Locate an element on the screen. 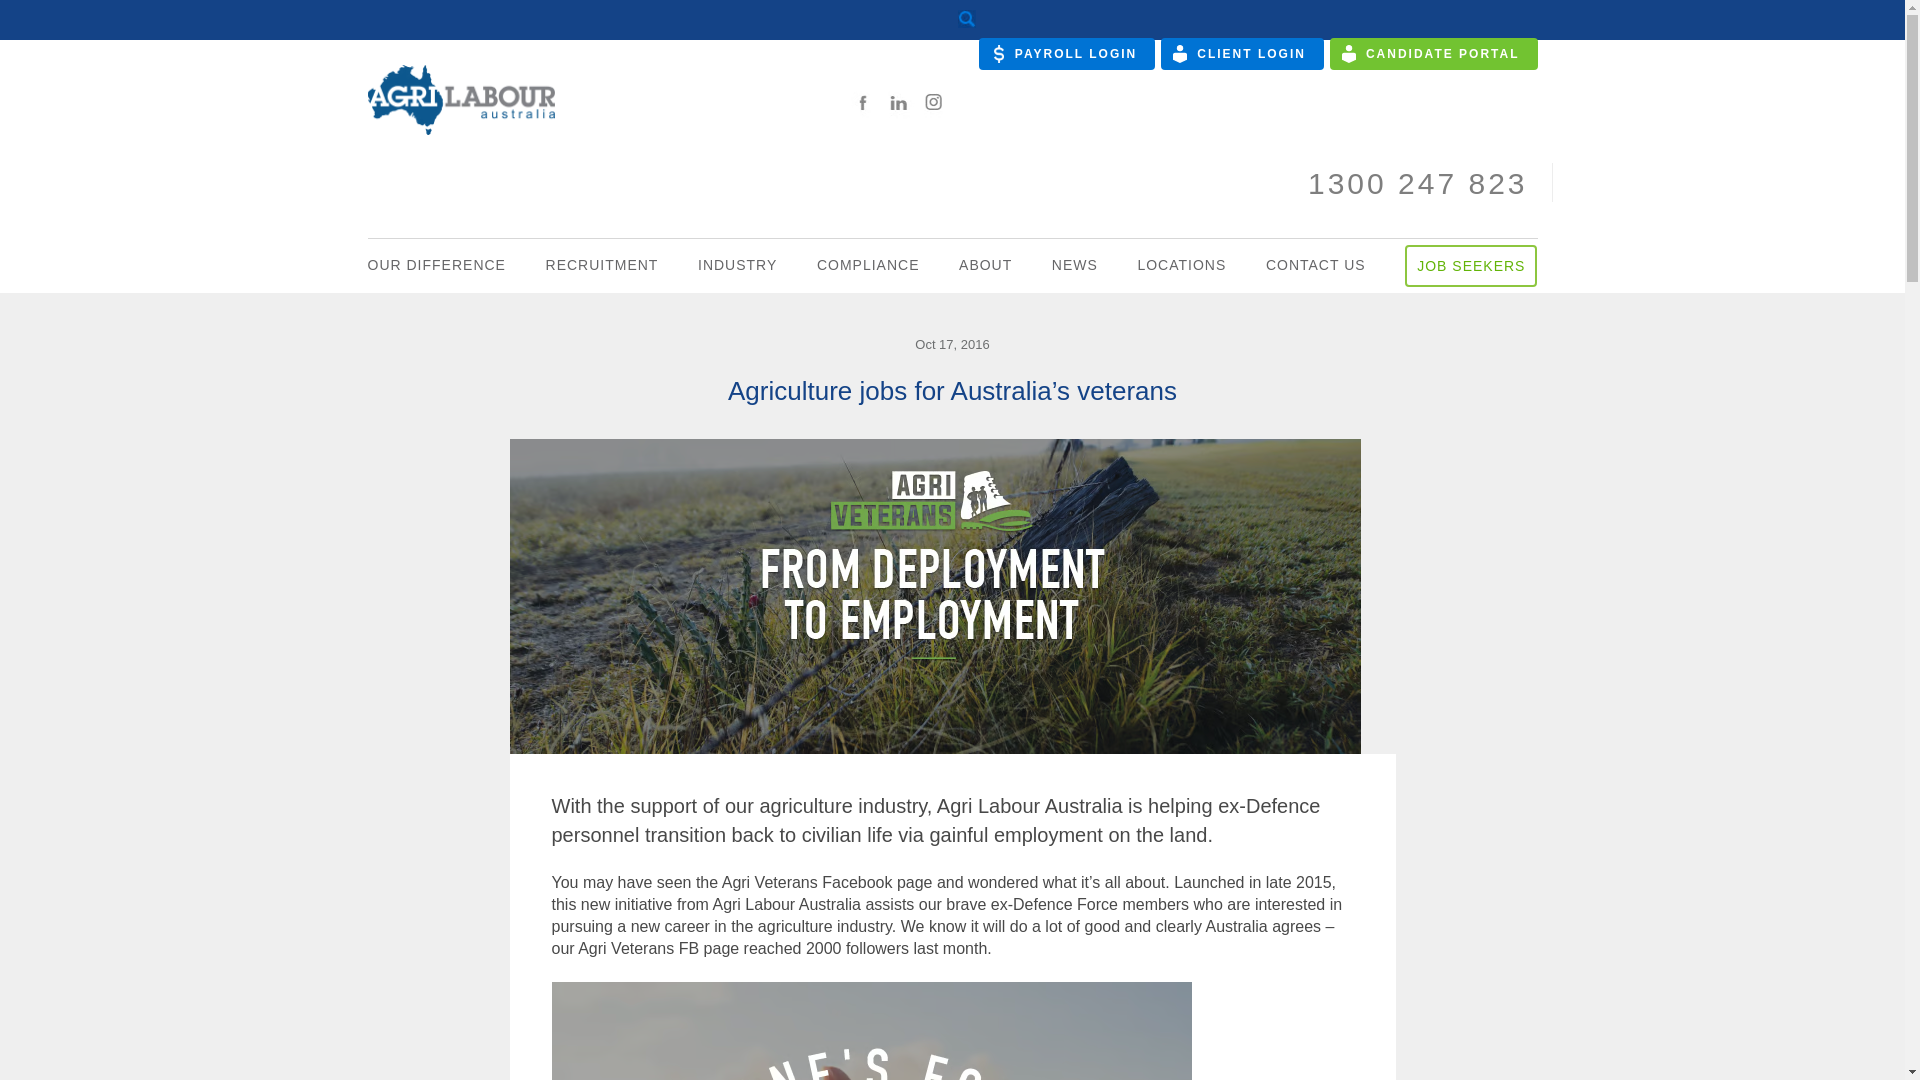 This screenshot has height=1080, width=1920. 1300 247 823 is located at coordinates (1418, 183).